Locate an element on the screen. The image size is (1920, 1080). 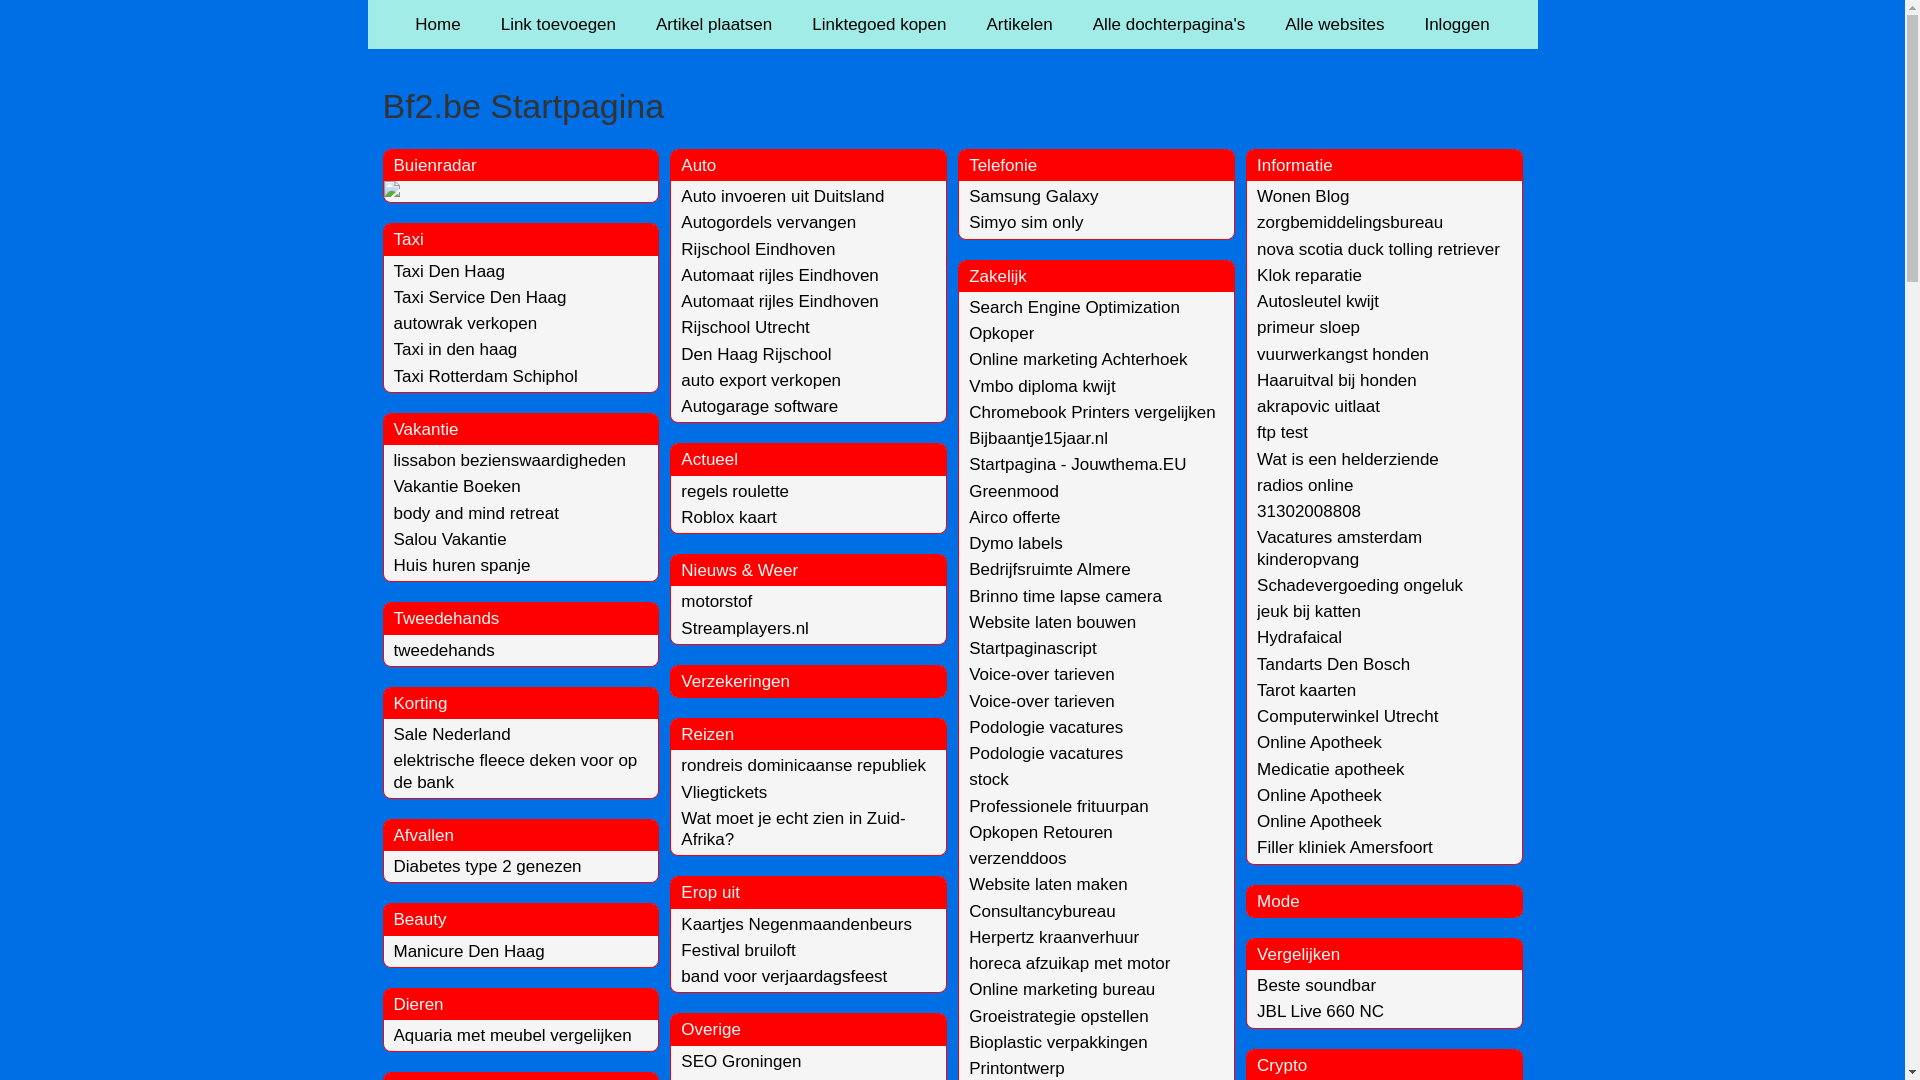
Airco offerte is located at coordinates (1014, 518).